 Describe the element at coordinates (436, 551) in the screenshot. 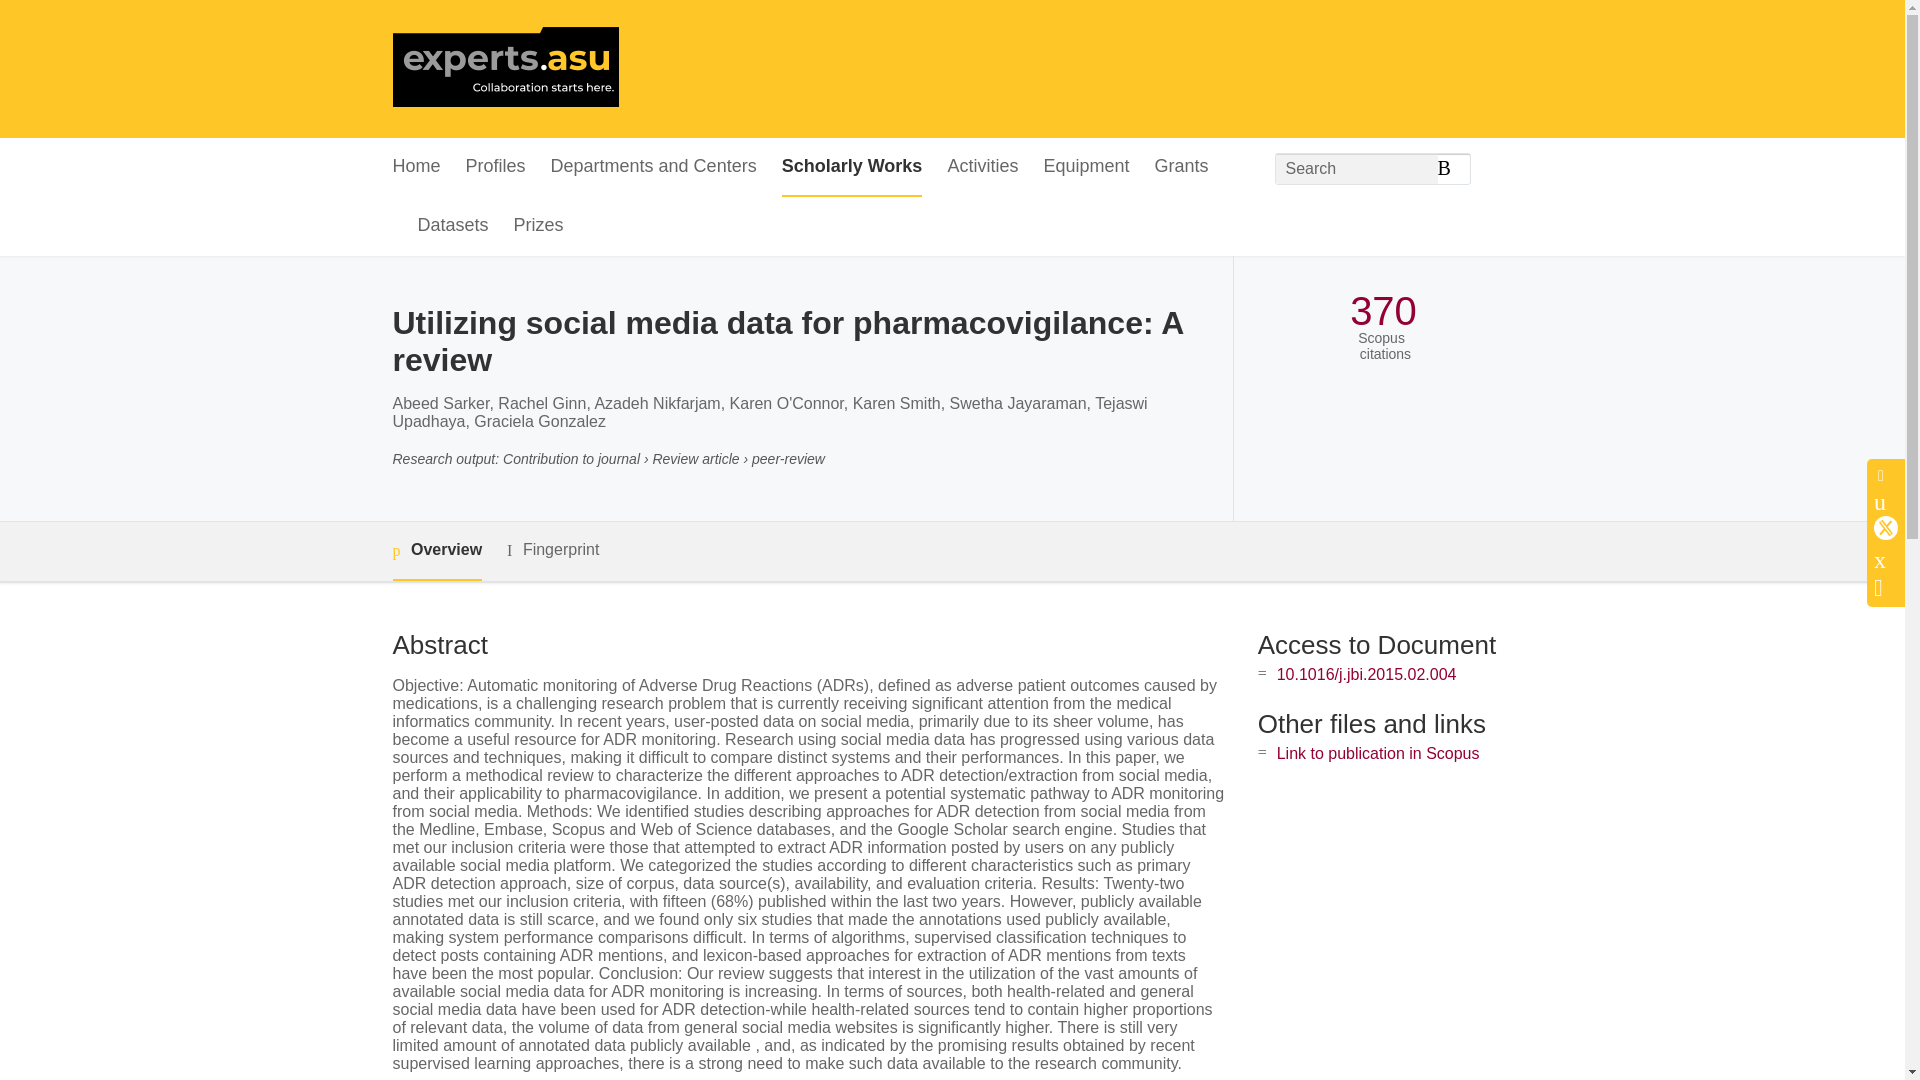

I see `Overview` at that location.